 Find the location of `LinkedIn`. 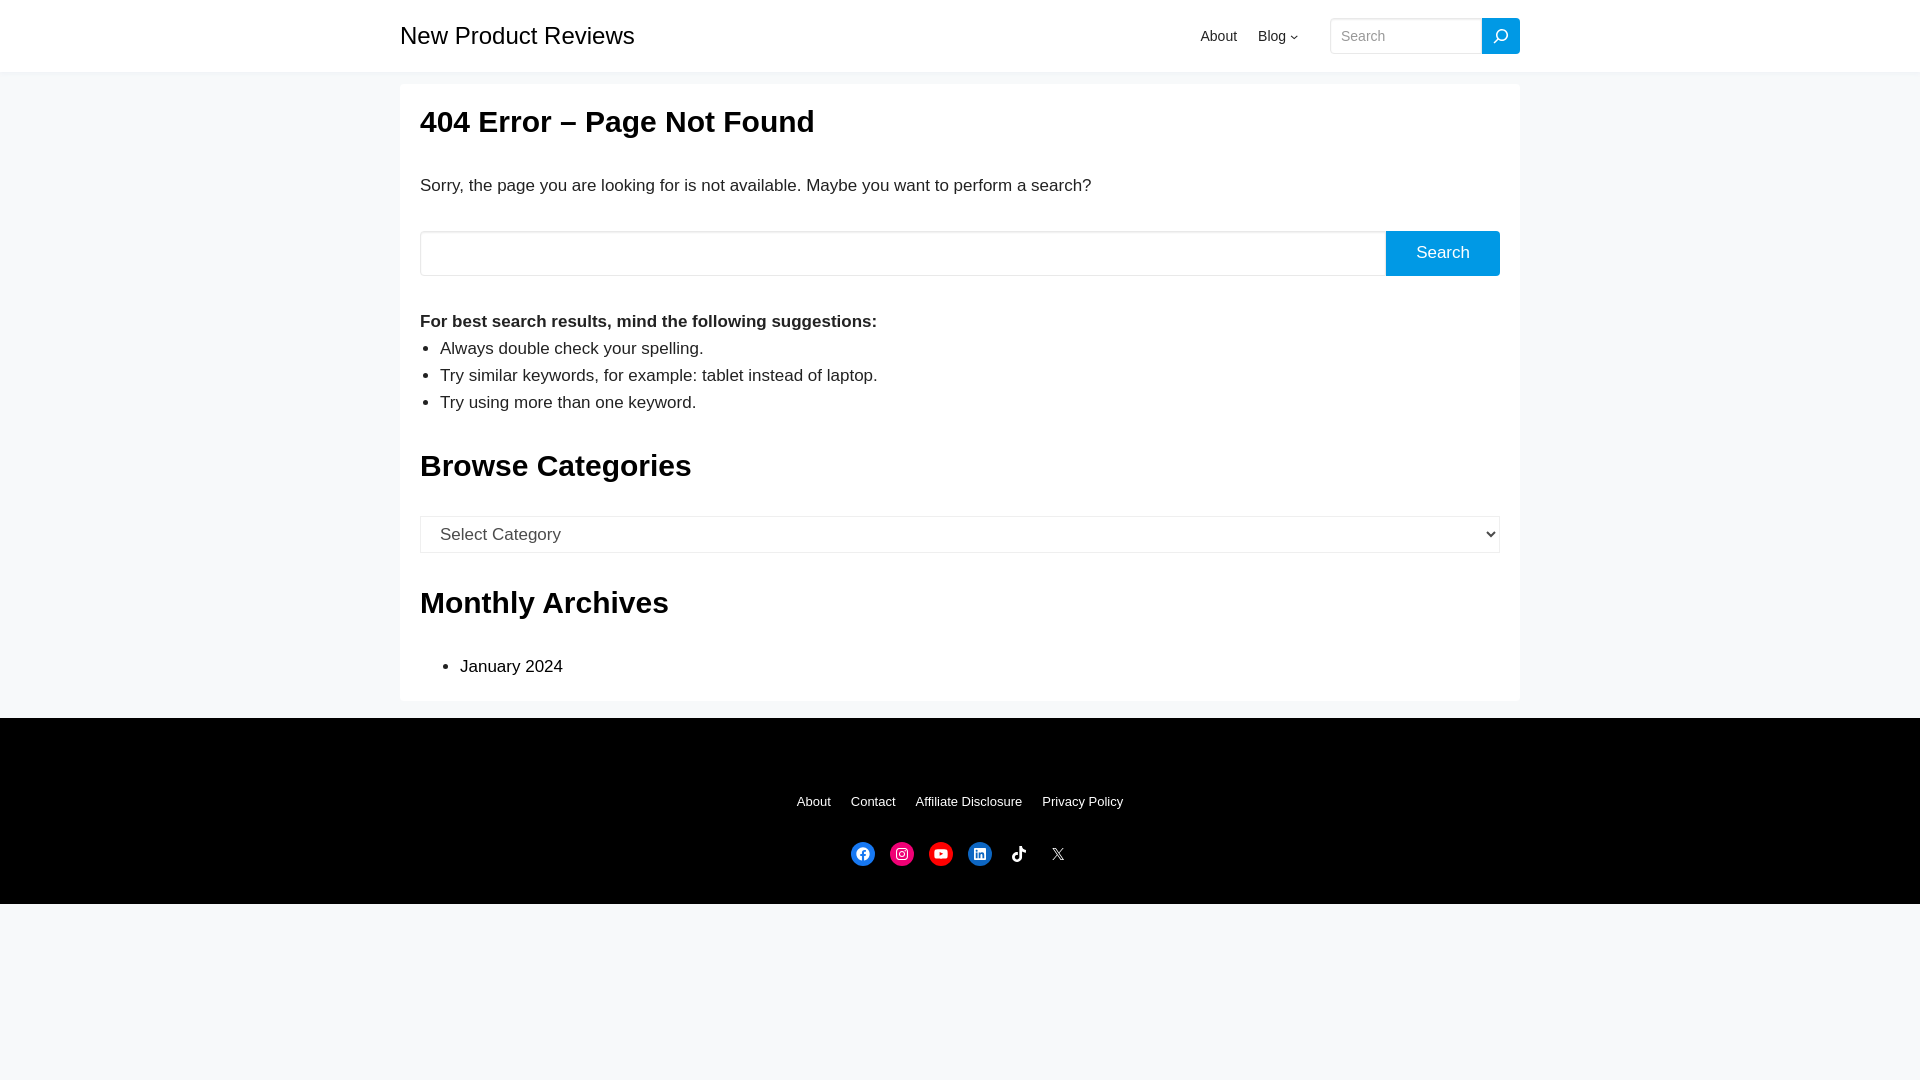

LinkedIn is located at coordinates (980, 854).